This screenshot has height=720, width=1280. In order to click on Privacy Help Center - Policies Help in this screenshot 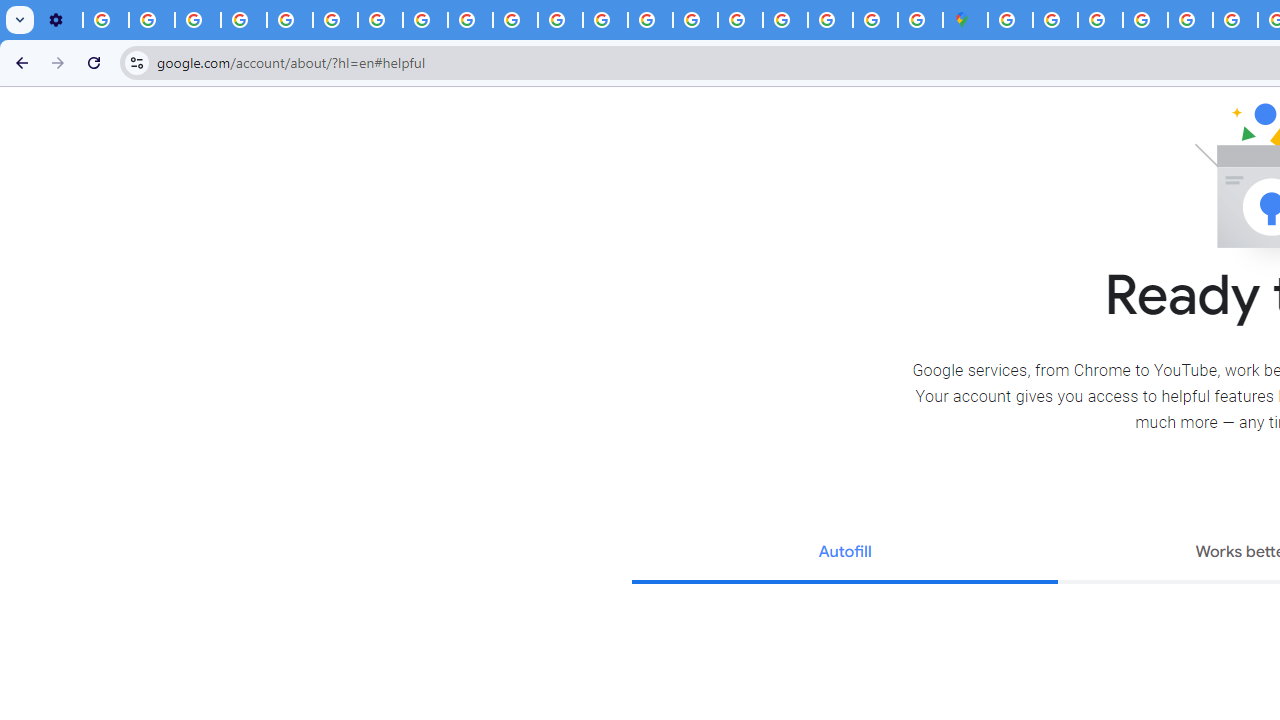, I will do `click(1236, 20)`.